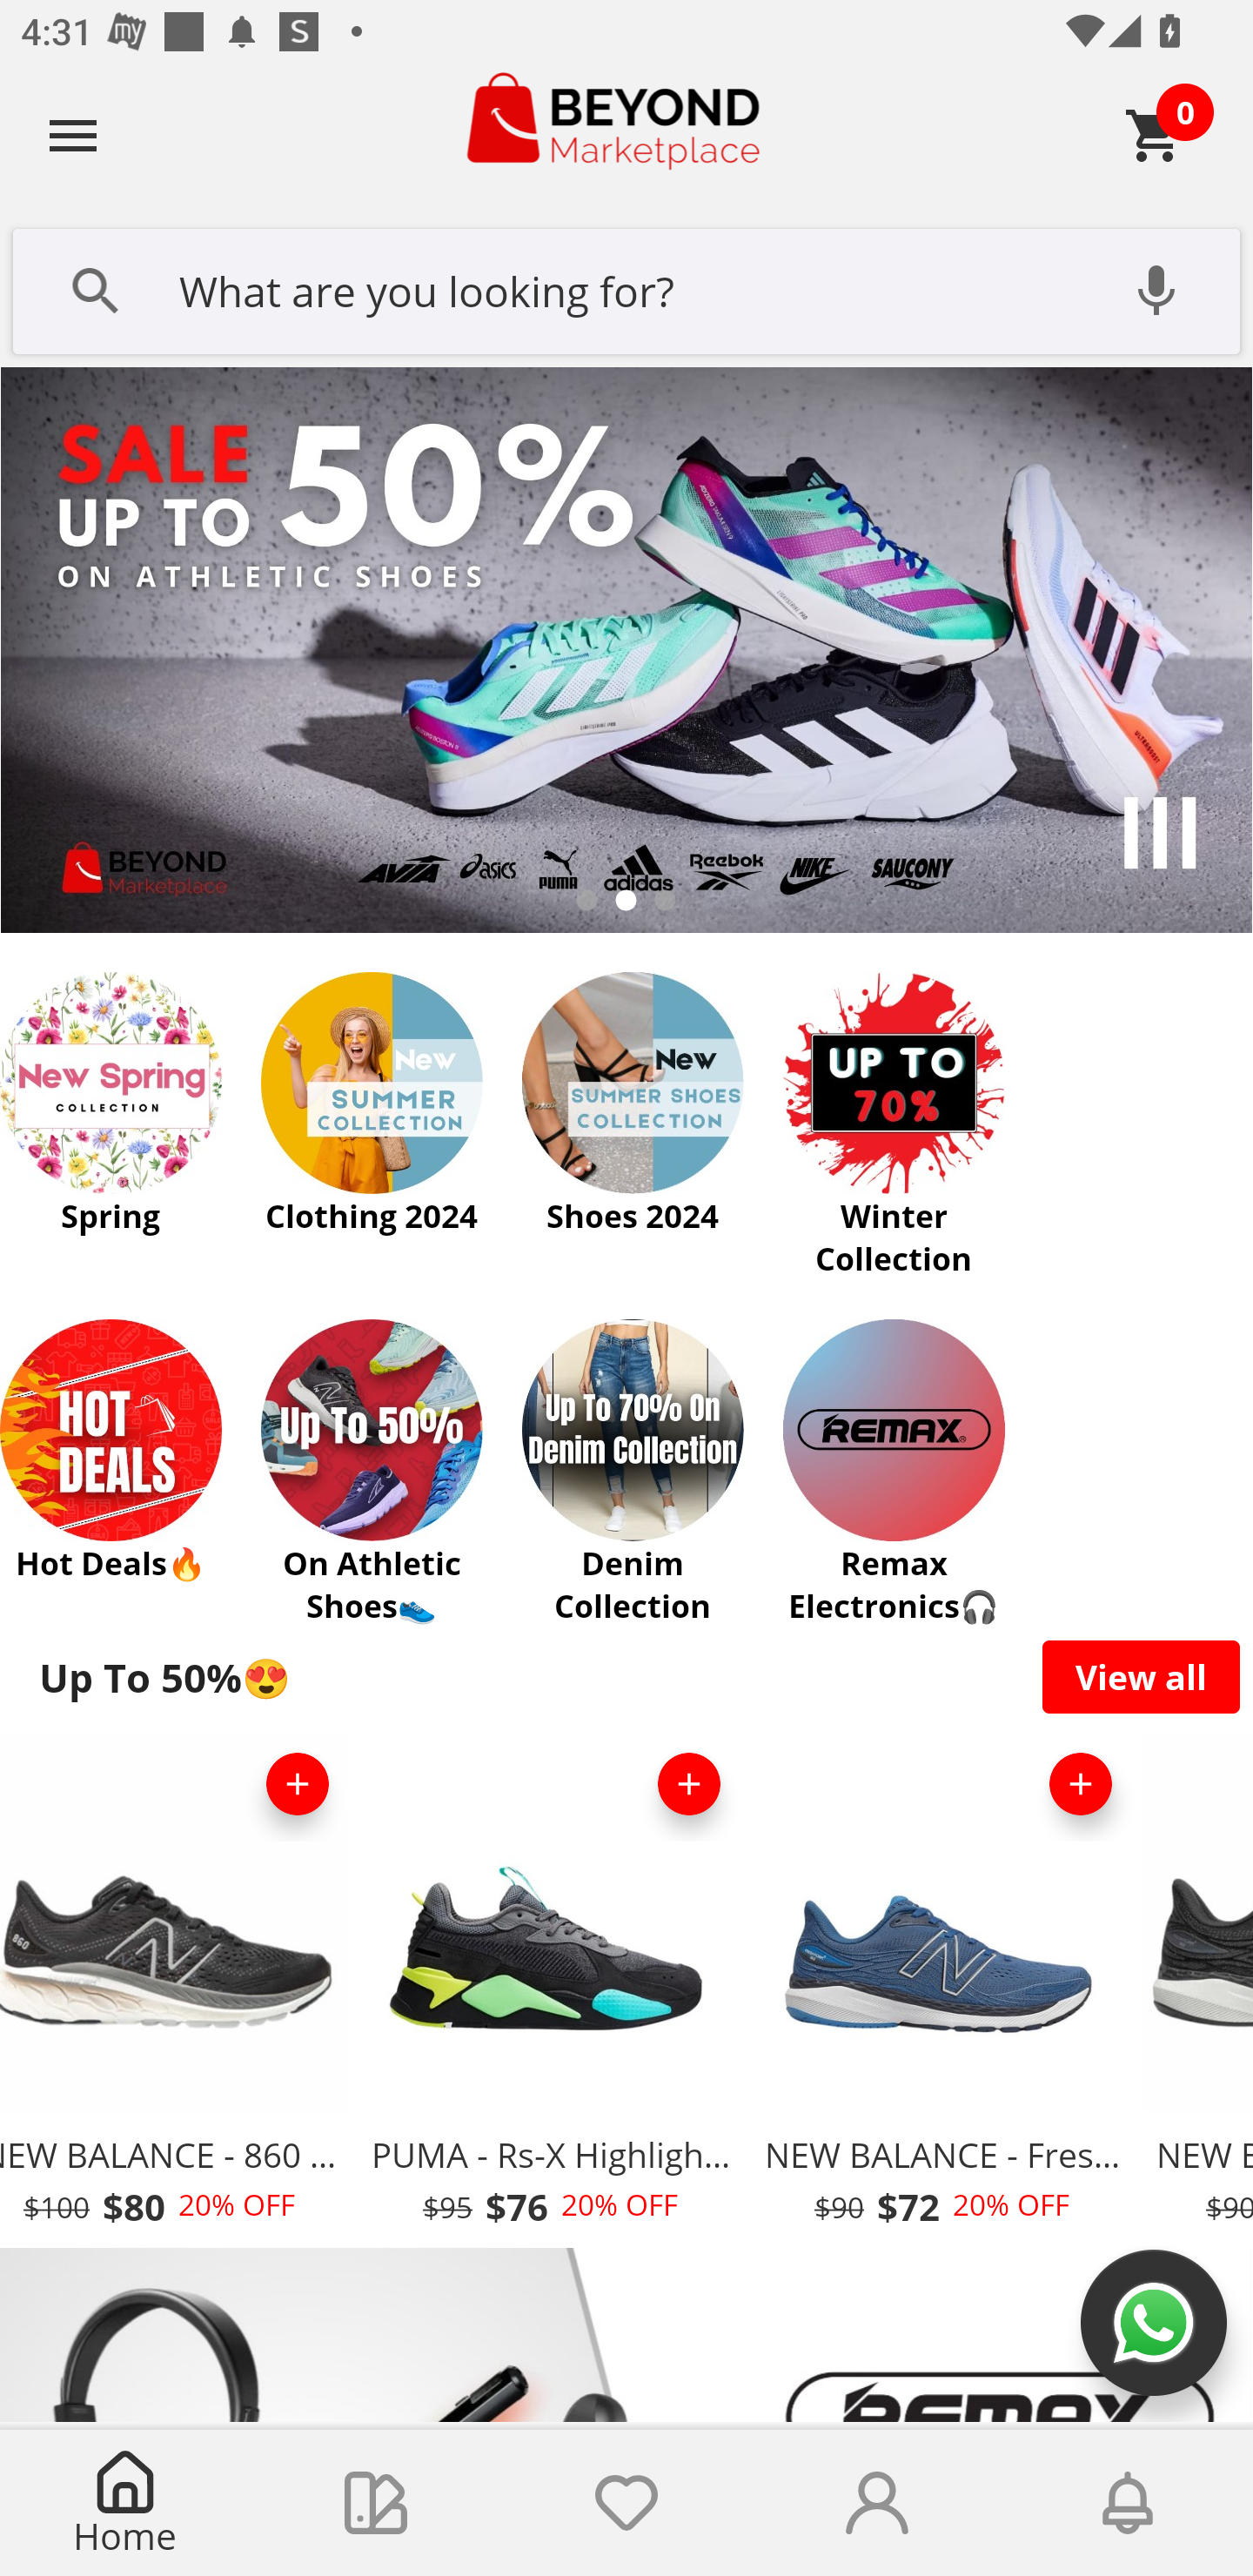 The width and height of the screenshot is (1253, 2576). I want to click on Navigate up, so click(73, 135).